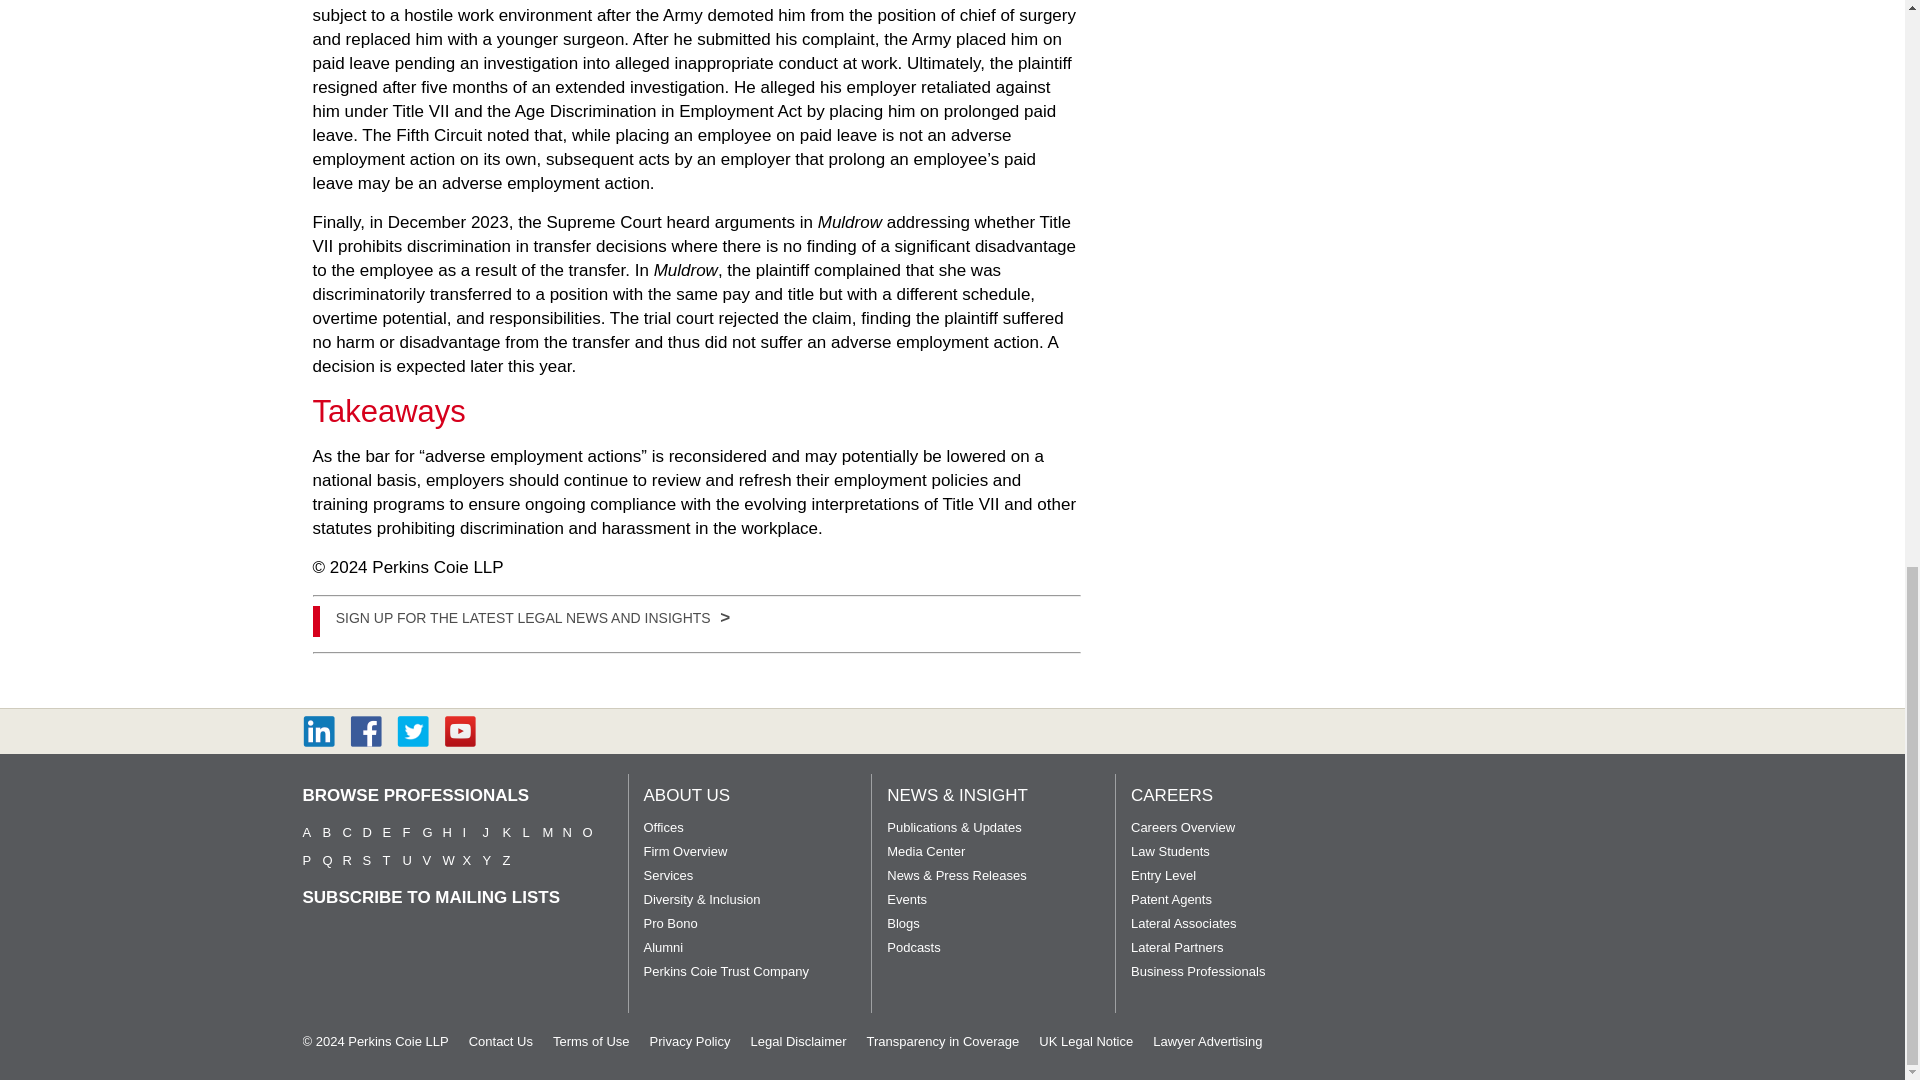 This screenshot has height=1080, width=1920. Describe the element at coordinates (1177, 946) in the screenshot. I see `Lateral Partner` at that location.